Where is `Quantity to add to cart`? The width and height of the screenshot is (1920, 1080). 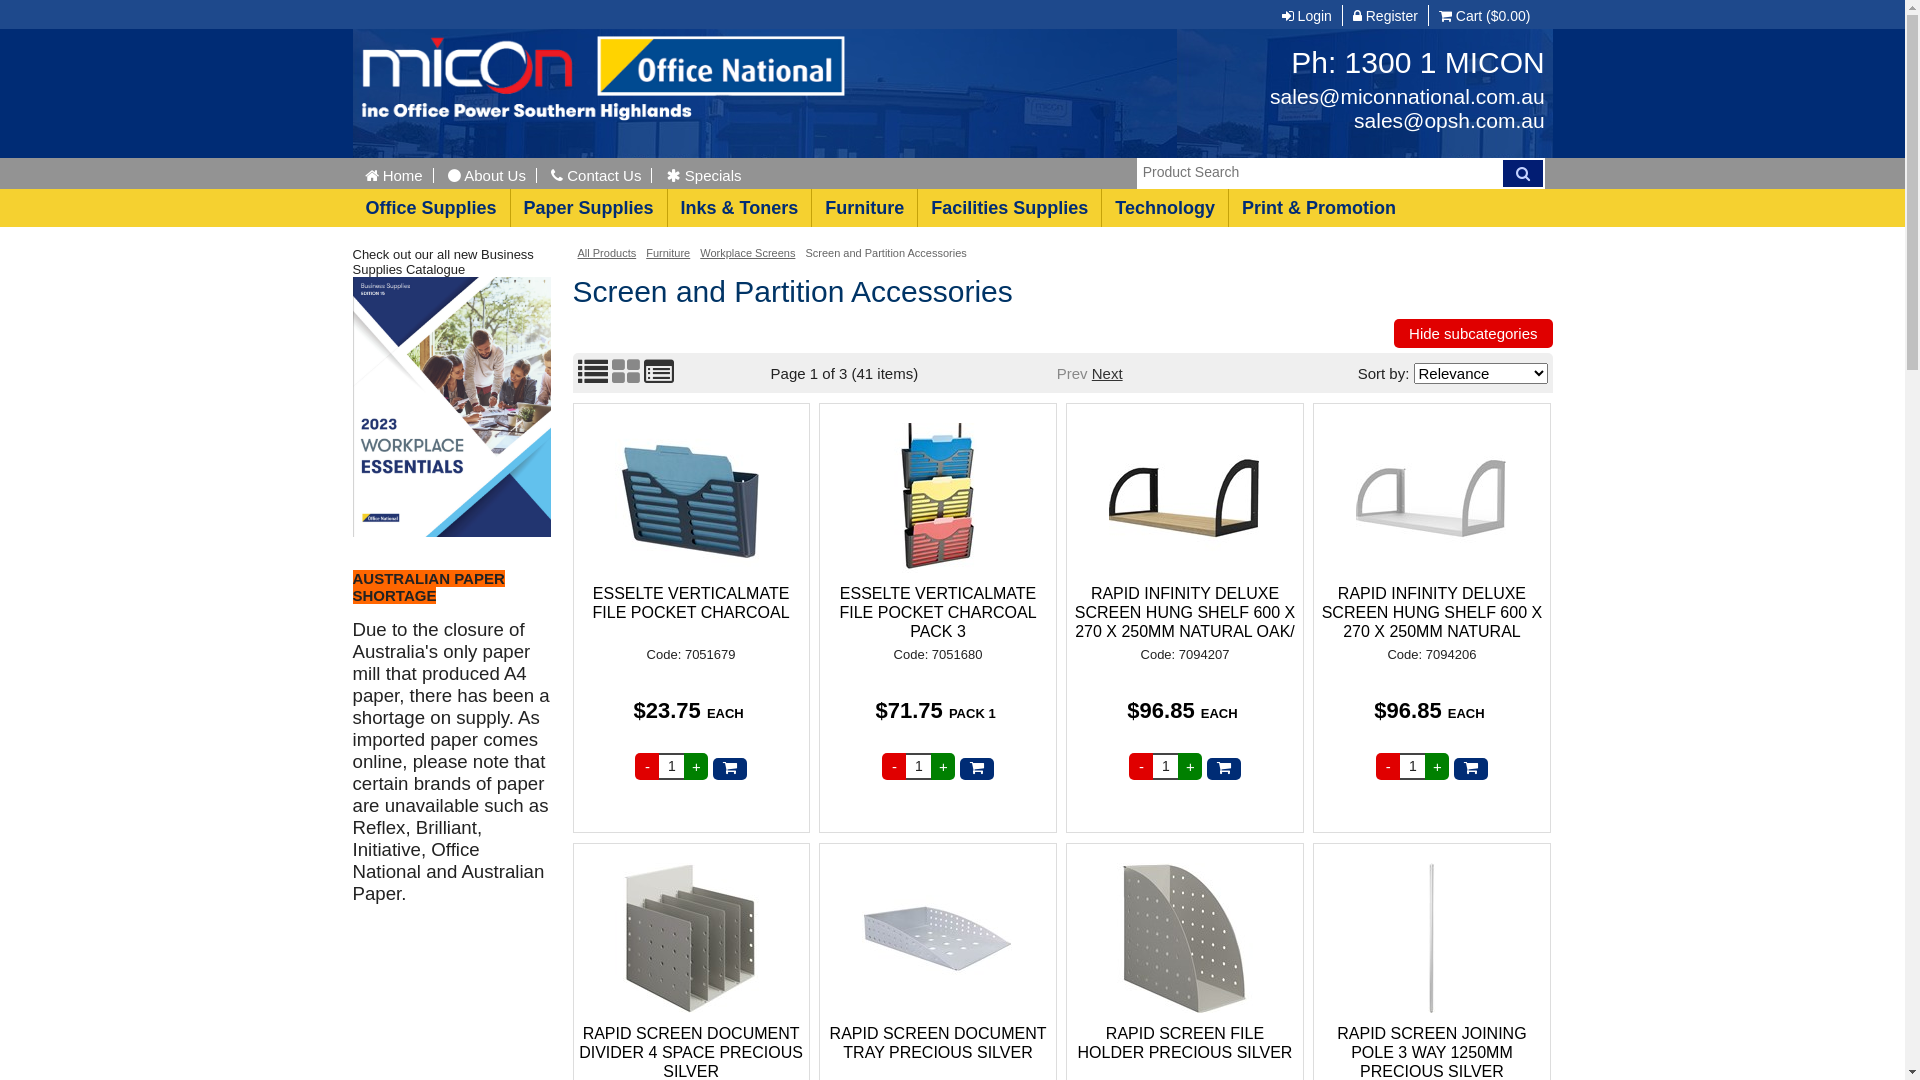
Quantity to add to cart is located at coordinates (1412, 766).